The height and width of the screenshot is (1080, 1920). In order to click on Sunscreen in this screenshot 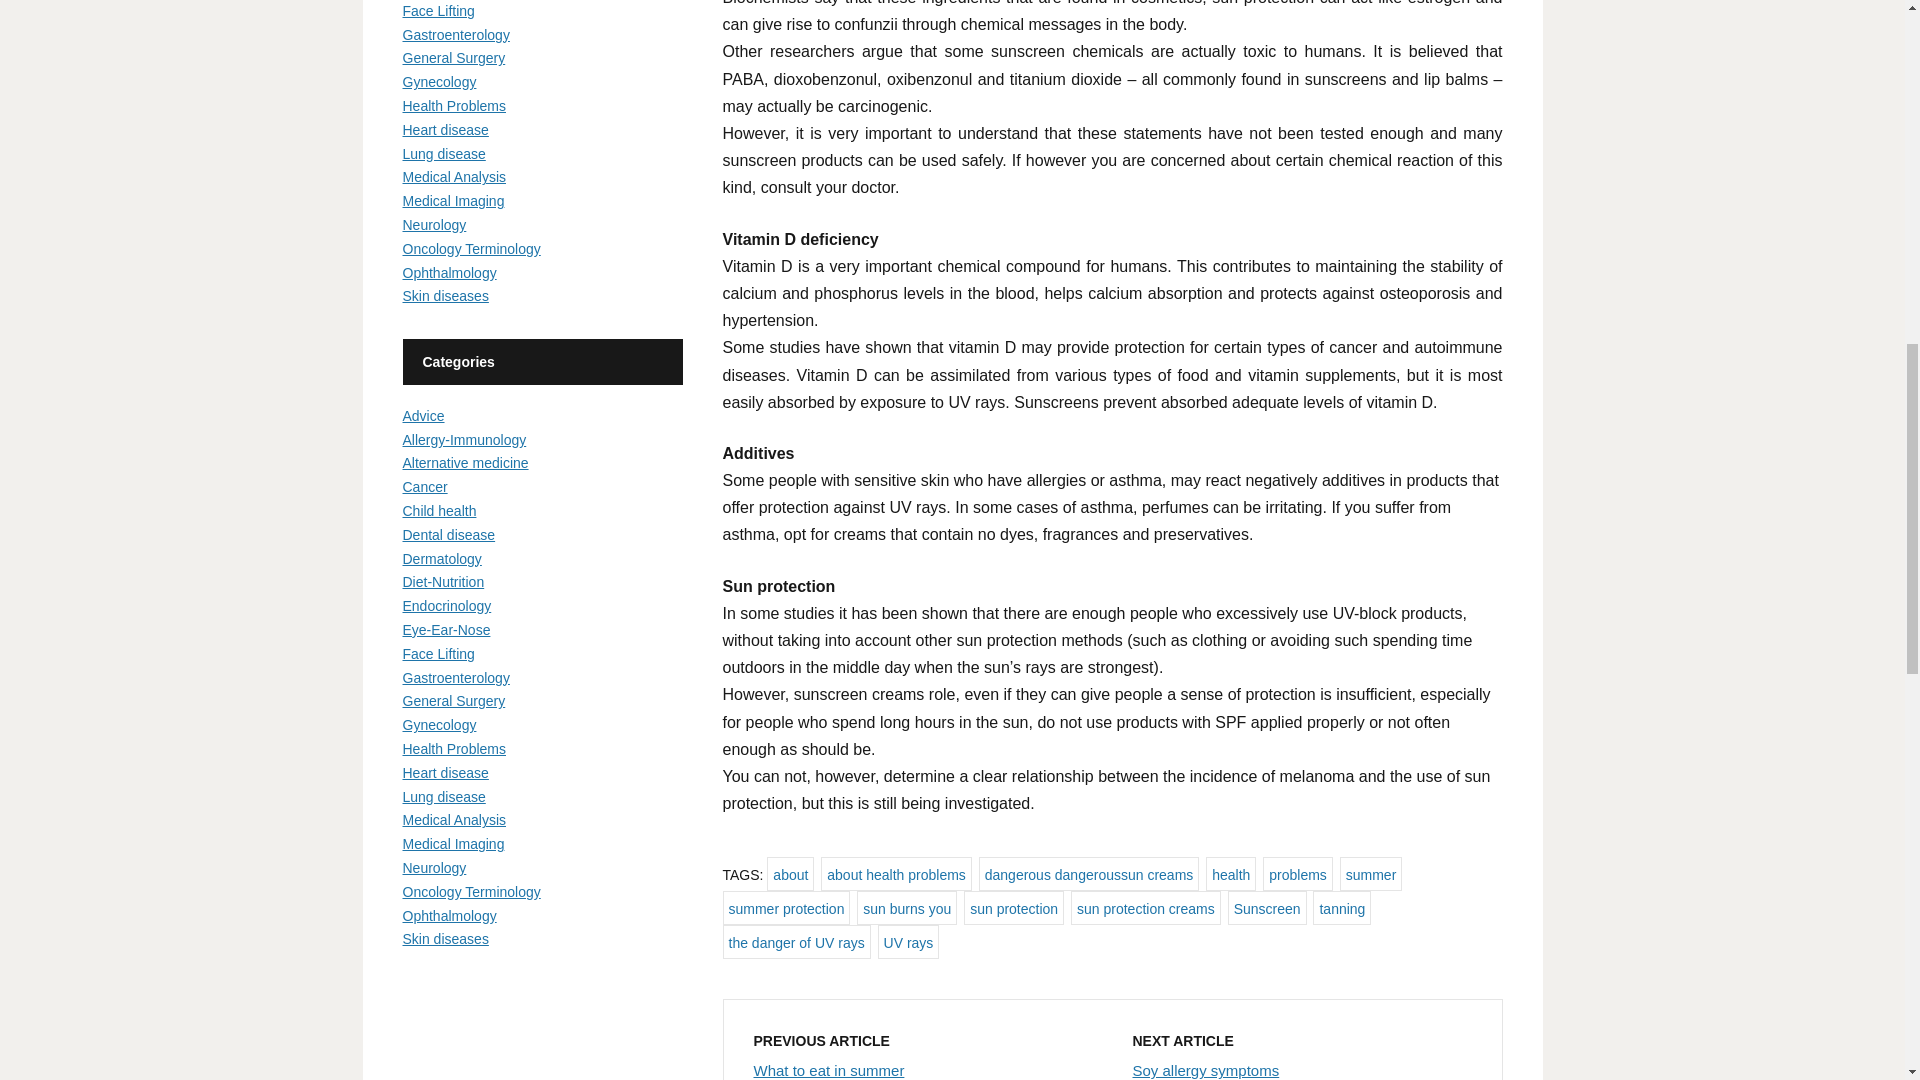, I will do `click(1268, 908)`.